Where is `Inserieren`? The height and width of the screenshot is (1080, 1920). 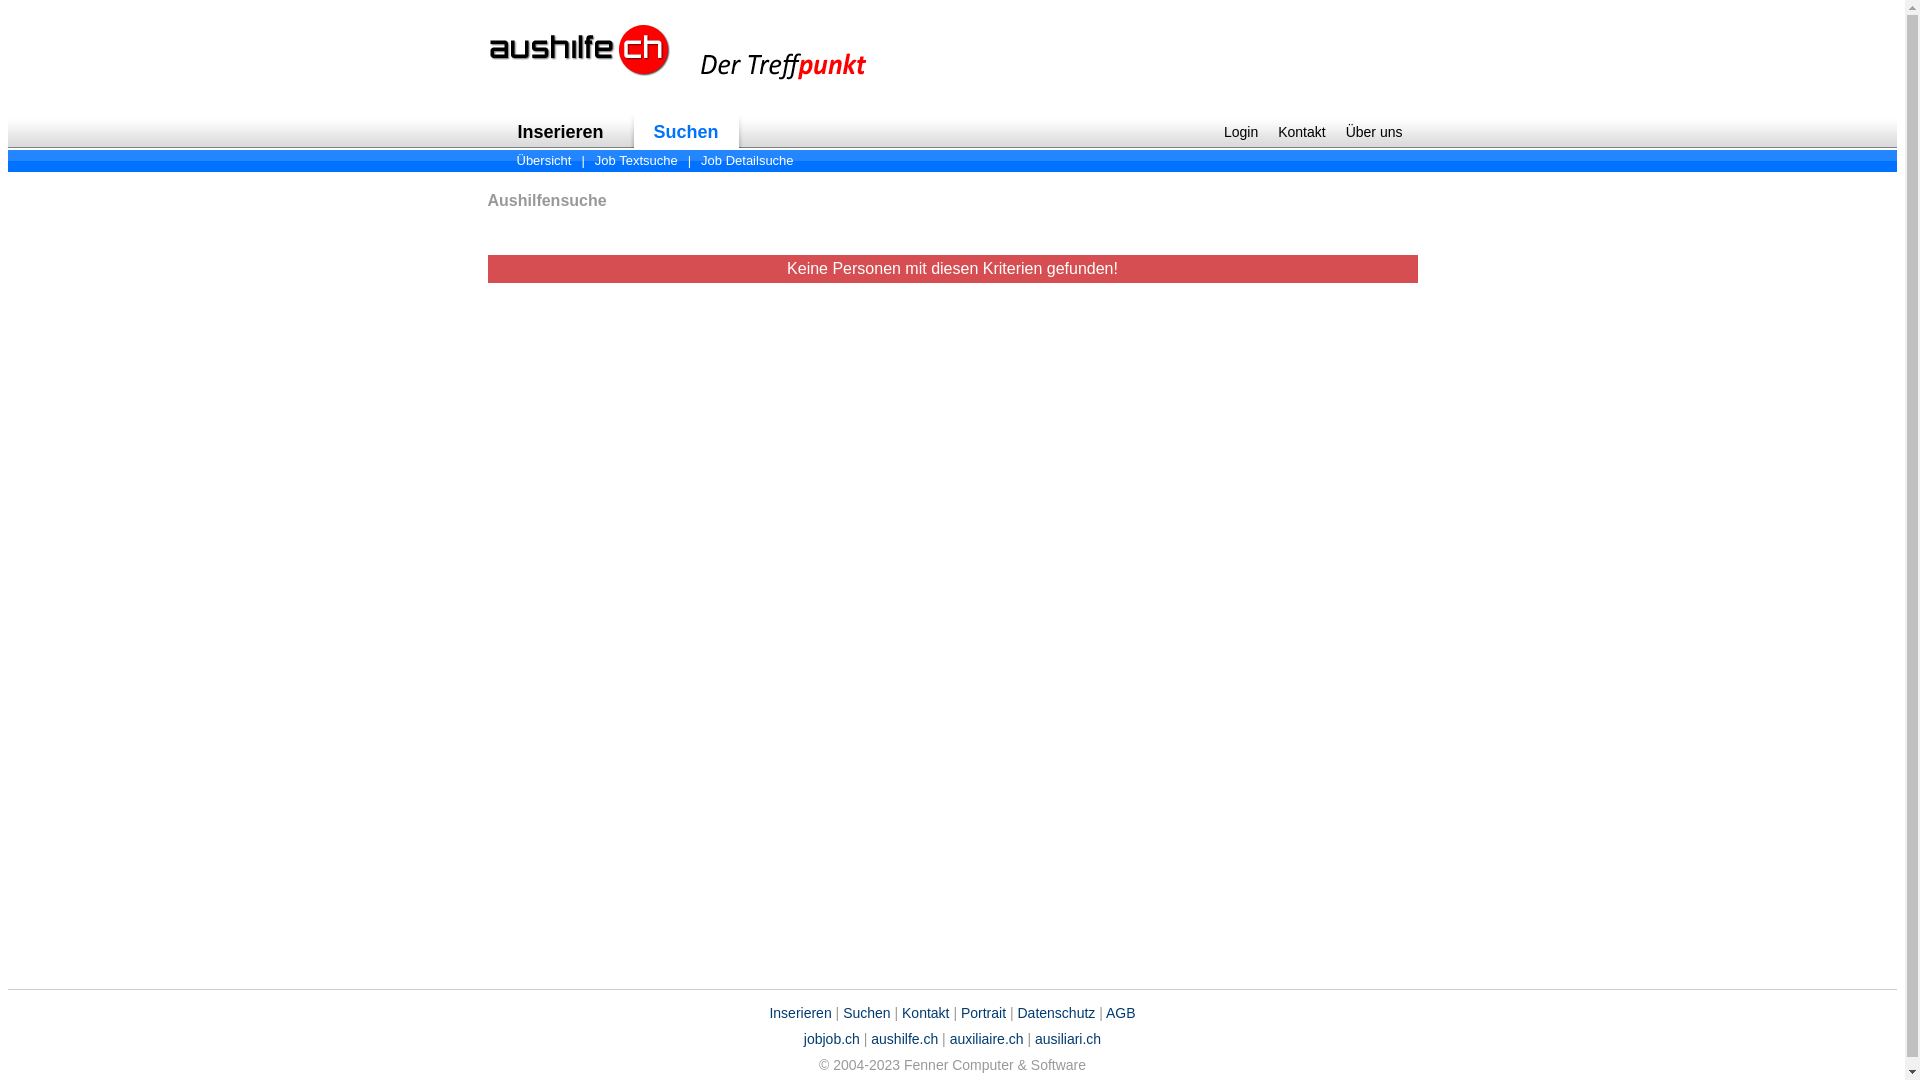 Inserieren is located at coordinates (800, 1013).